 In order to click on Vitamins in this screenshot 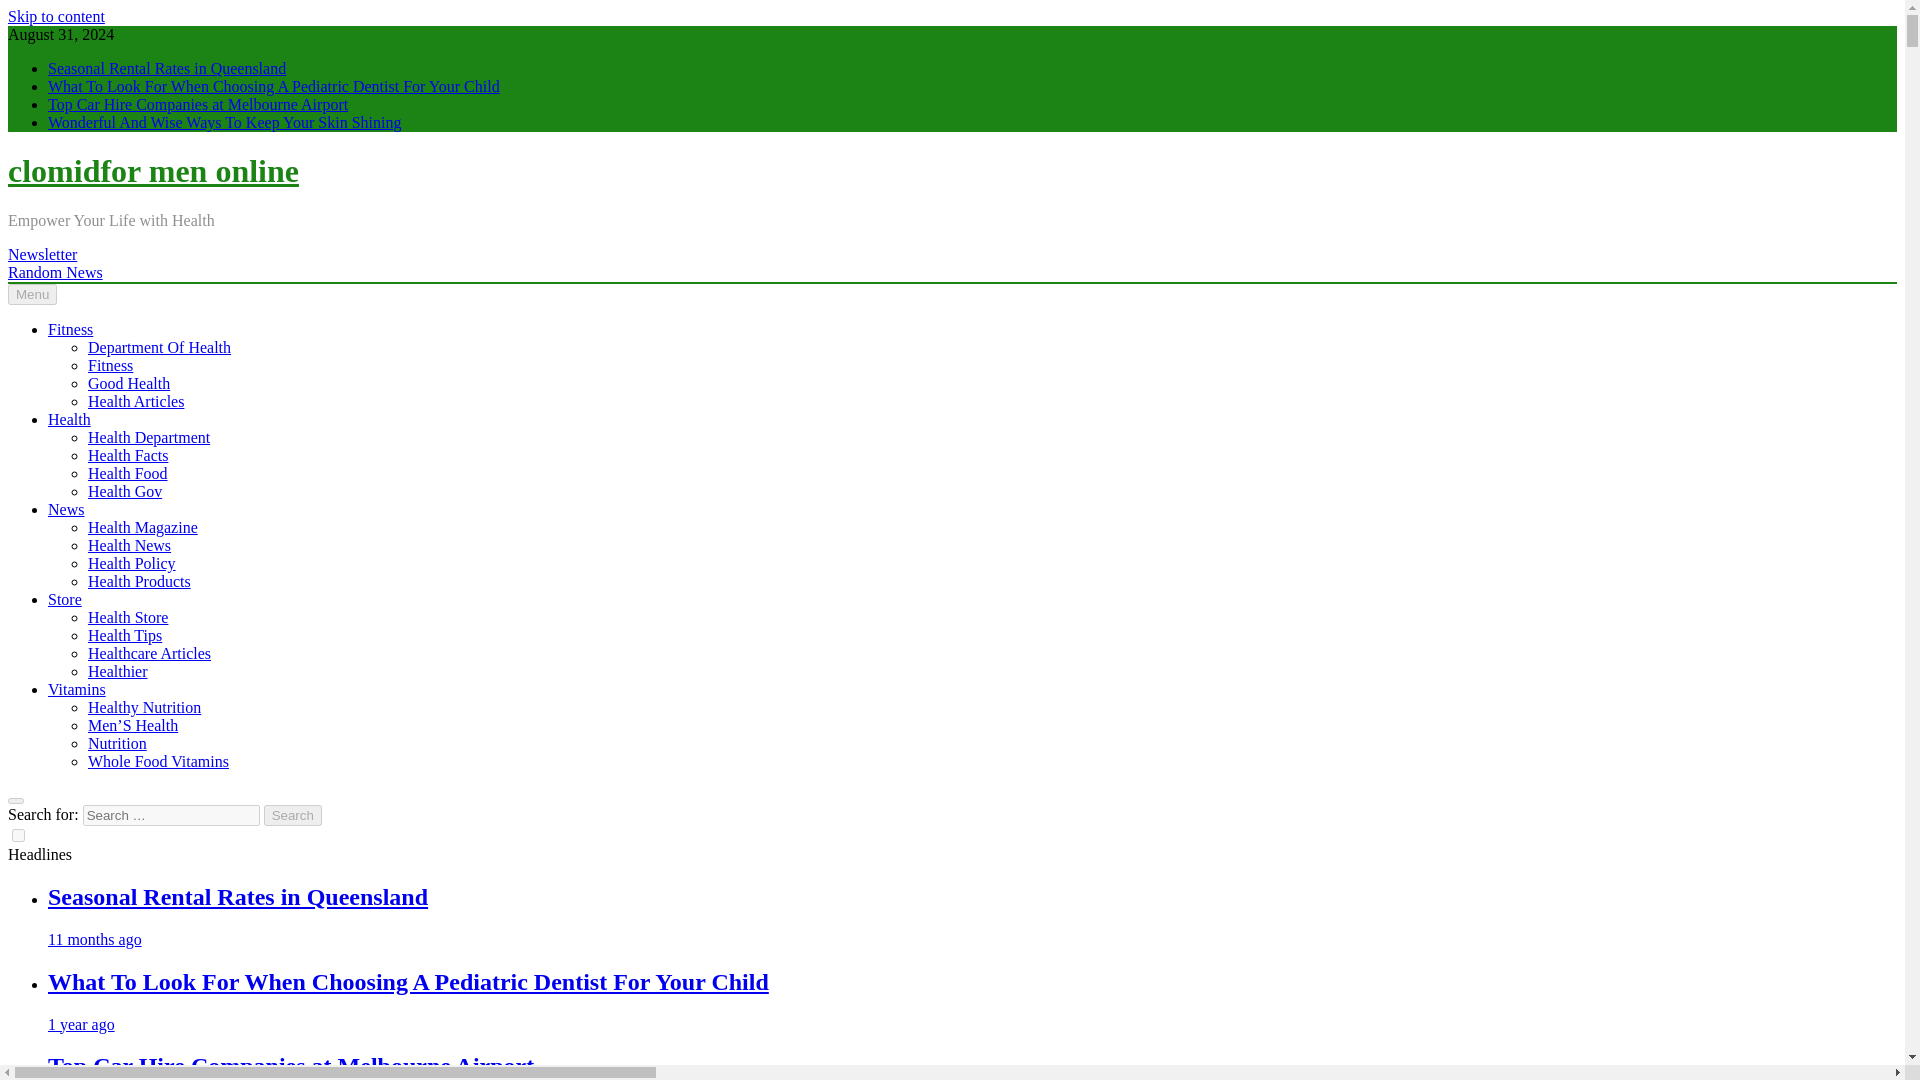, I will do `click(76, 689)`.